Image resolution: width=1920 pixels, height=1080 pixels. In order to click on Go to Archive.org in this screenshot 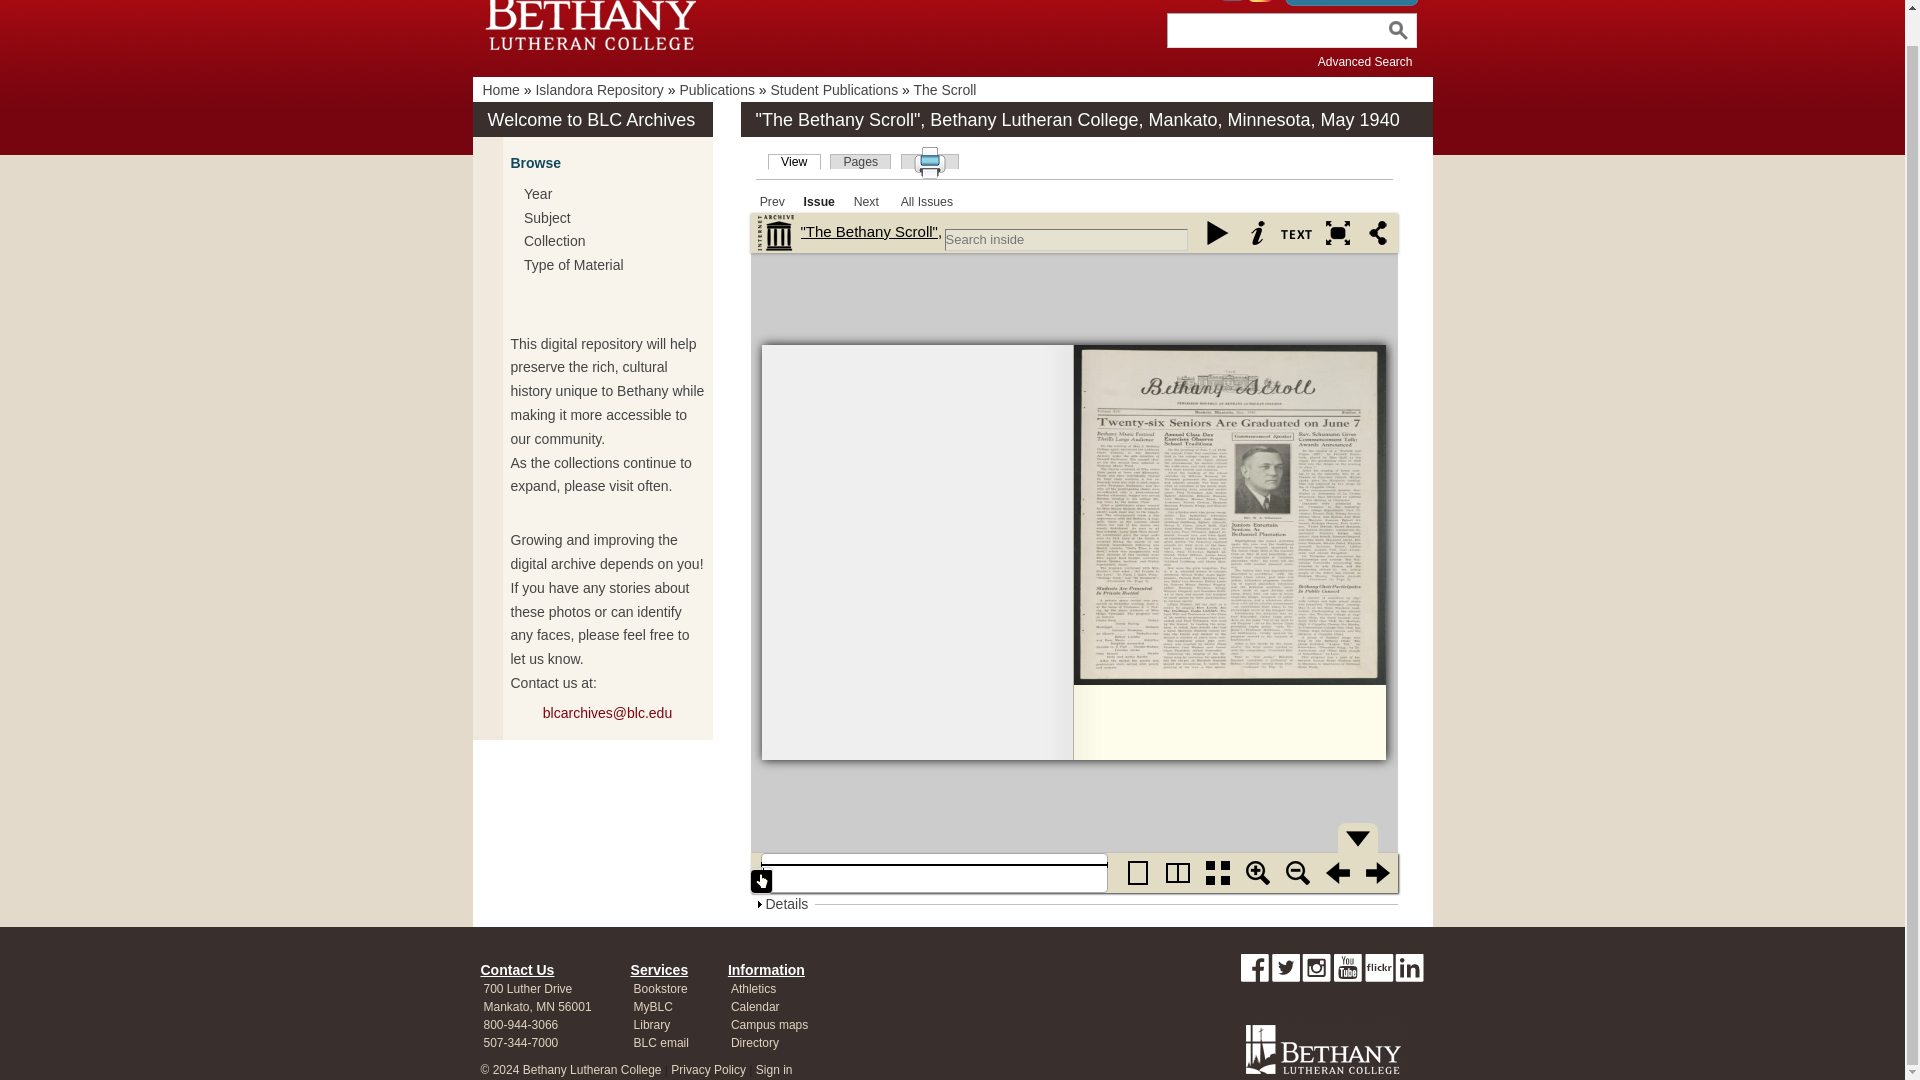, I will do `click(776, 232)`.